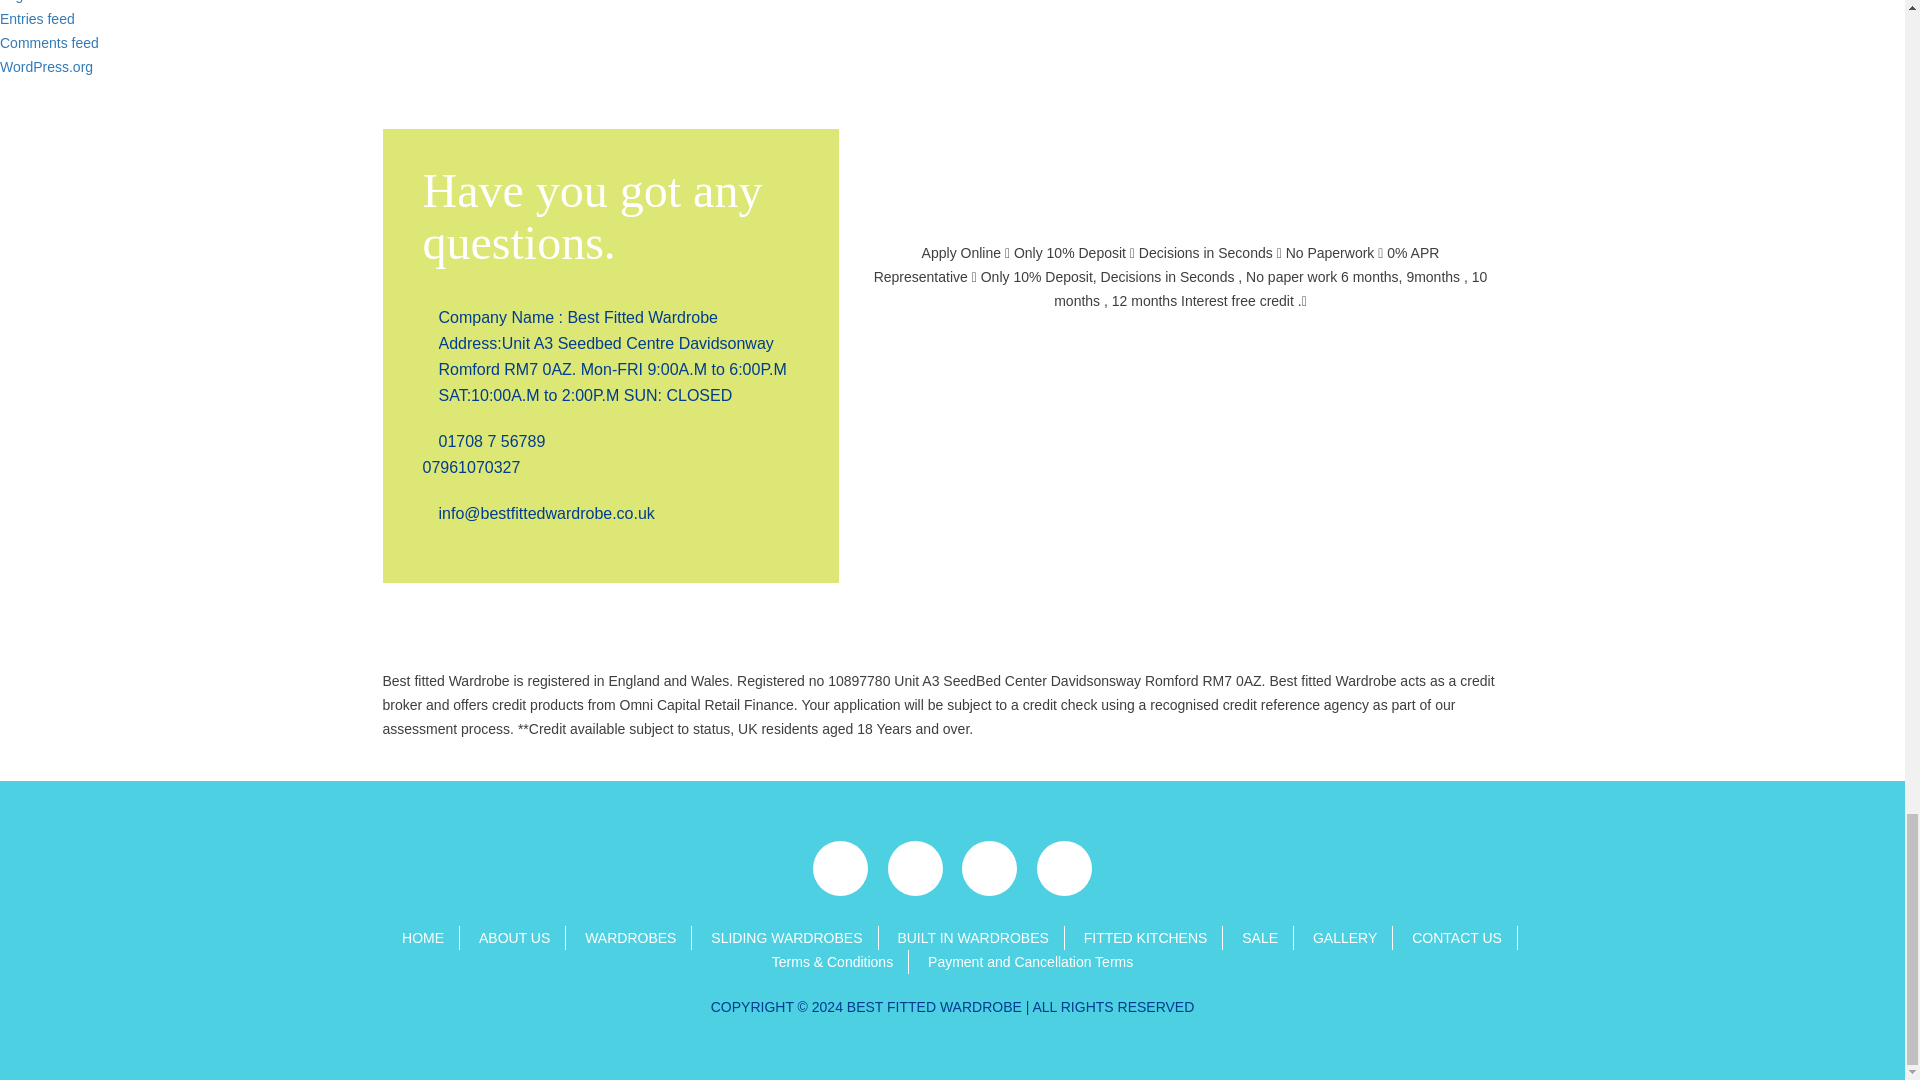  What do you see at coordinates (972, 938) in the screenshot?
I see `BUILT IN WARDROBES` at bounding box center [972, 938].